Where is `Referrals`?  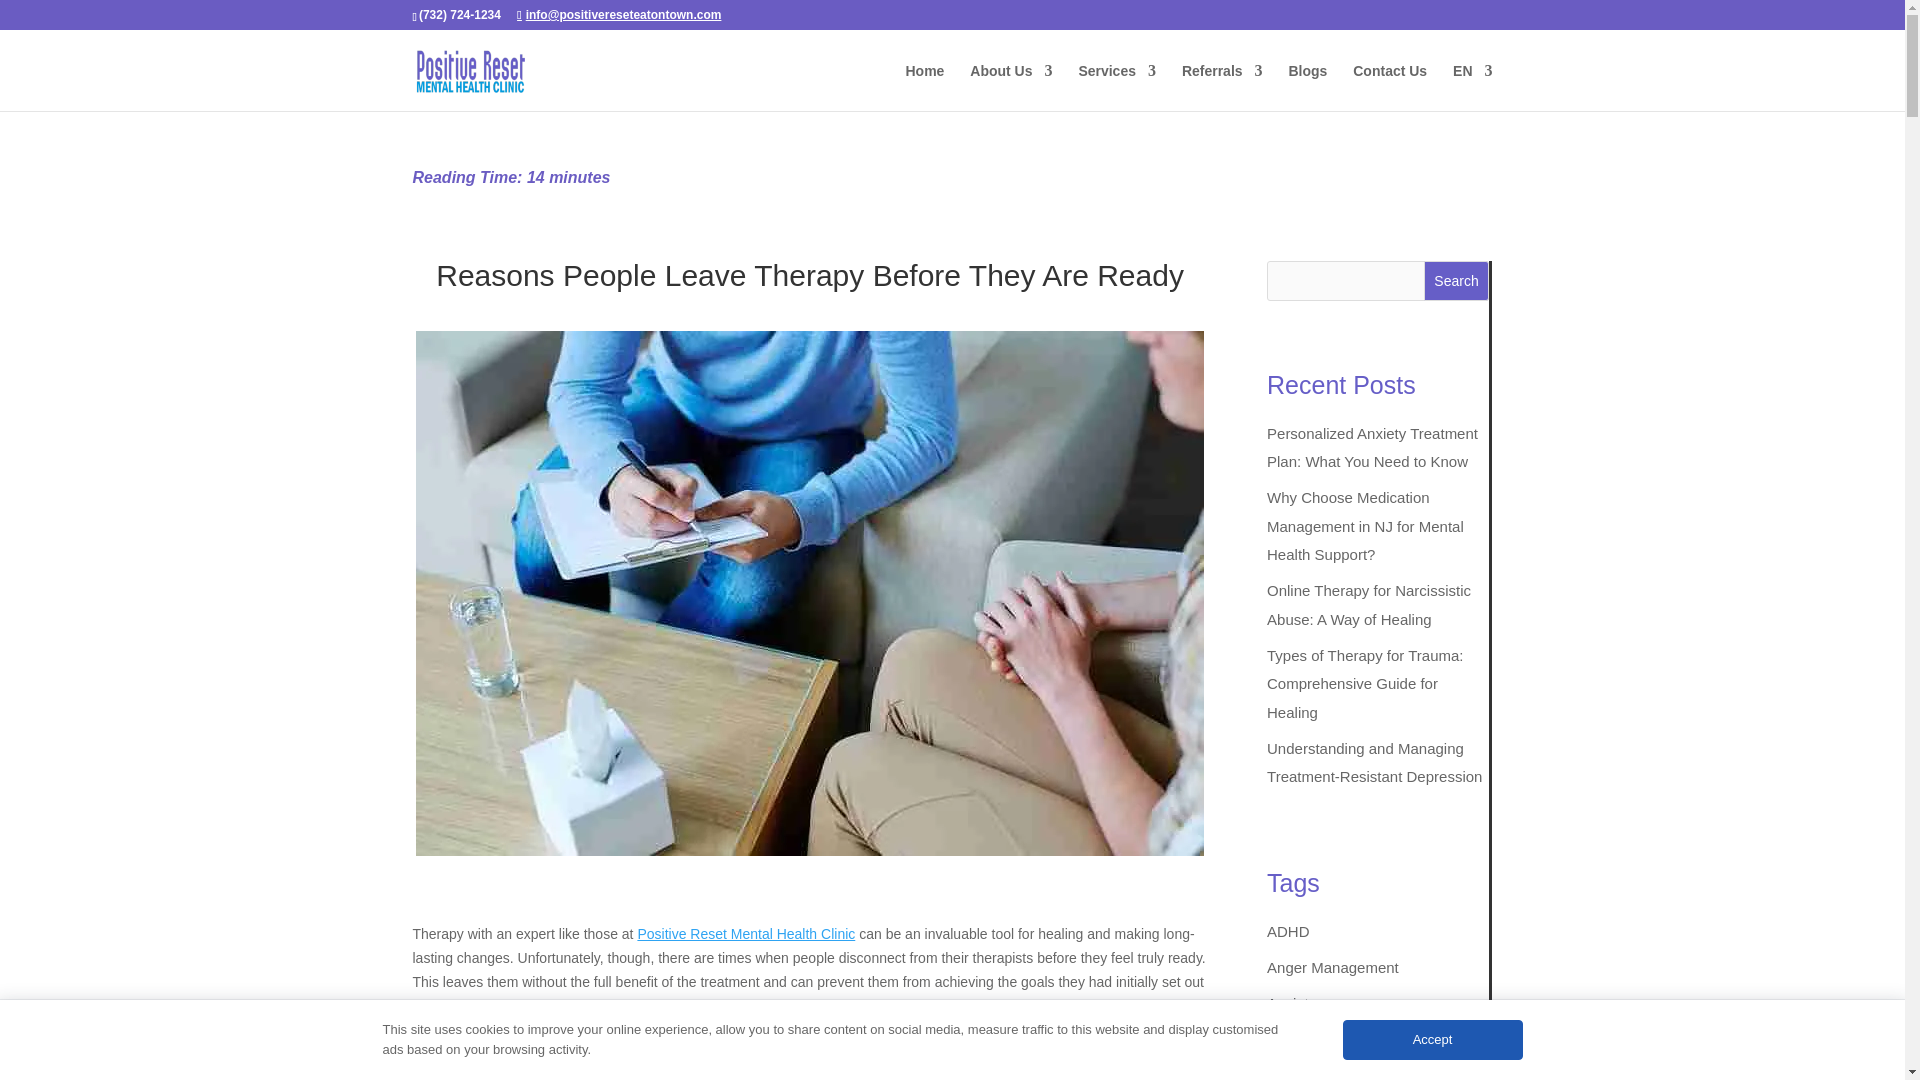 Referrals is located at coordinates (1222, 87).